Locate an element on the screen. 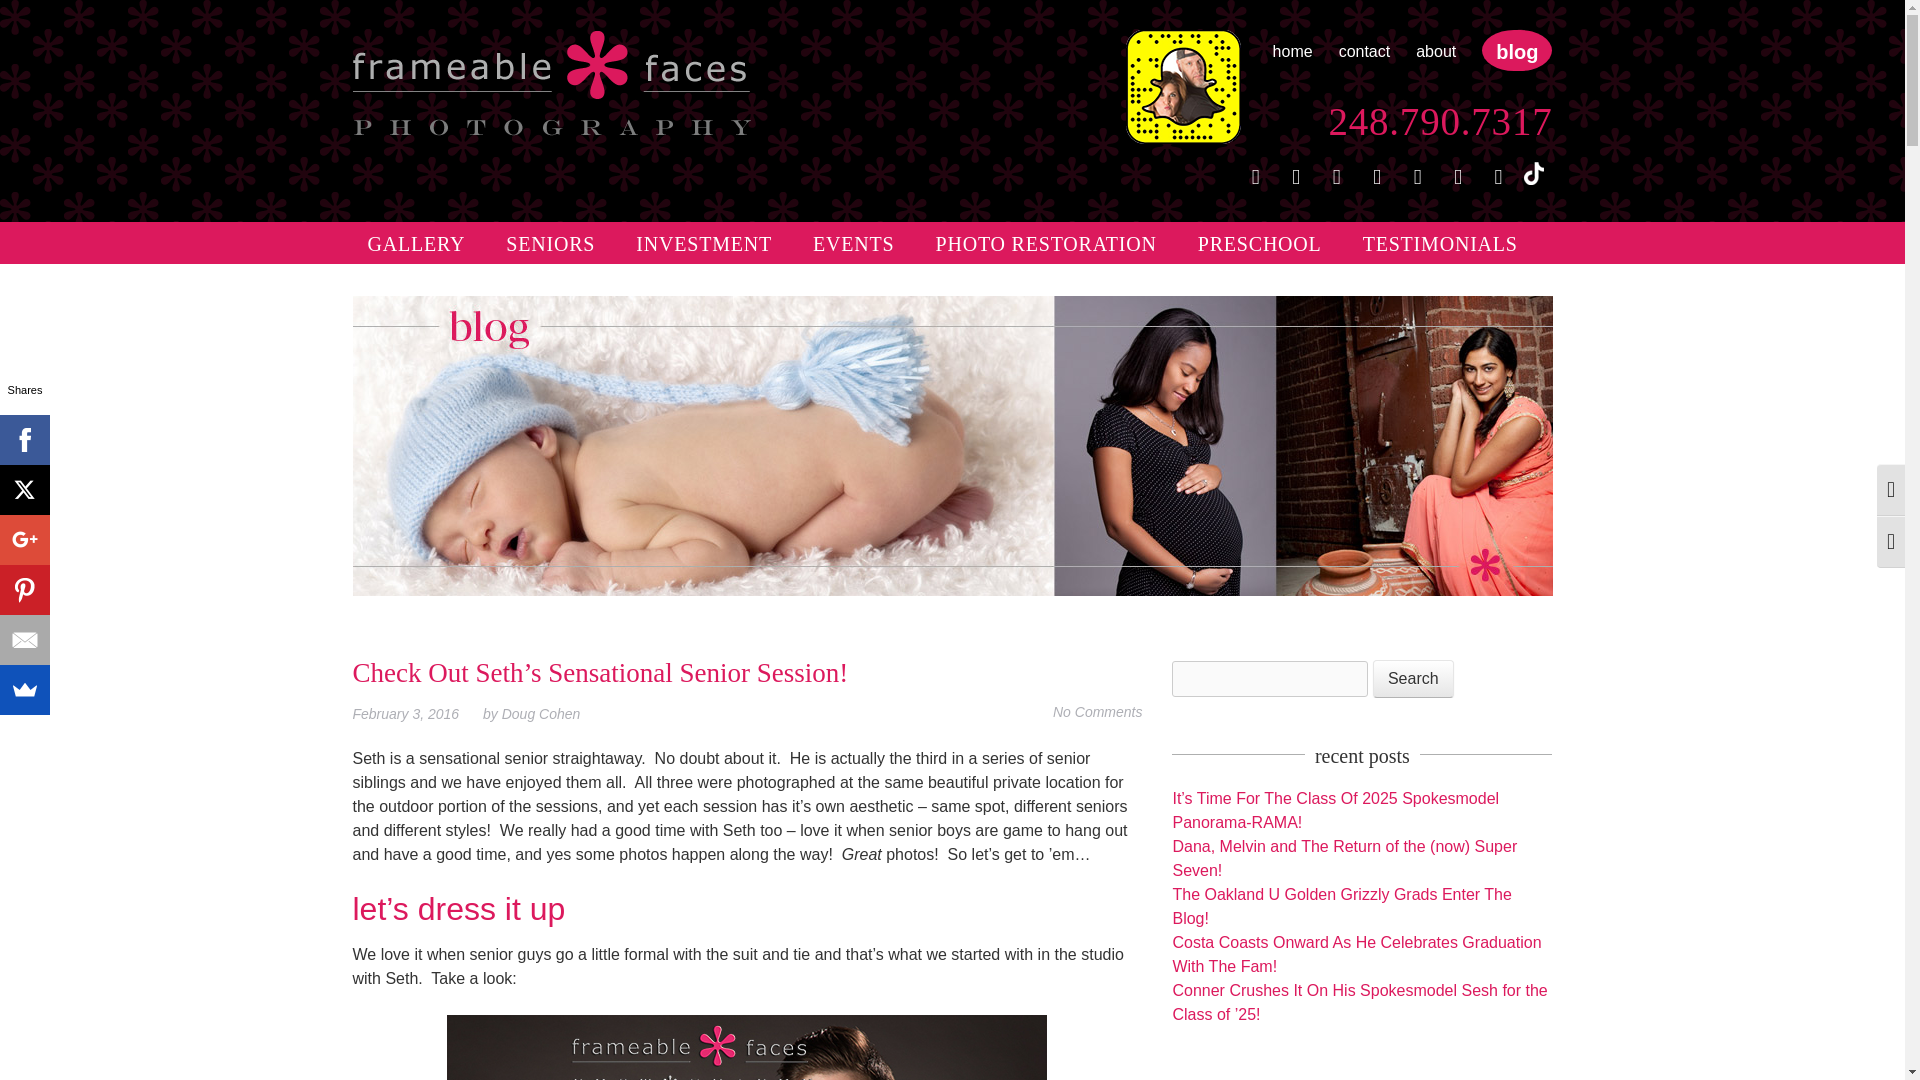  INVESTMENT is located at coordinates (704, 242).